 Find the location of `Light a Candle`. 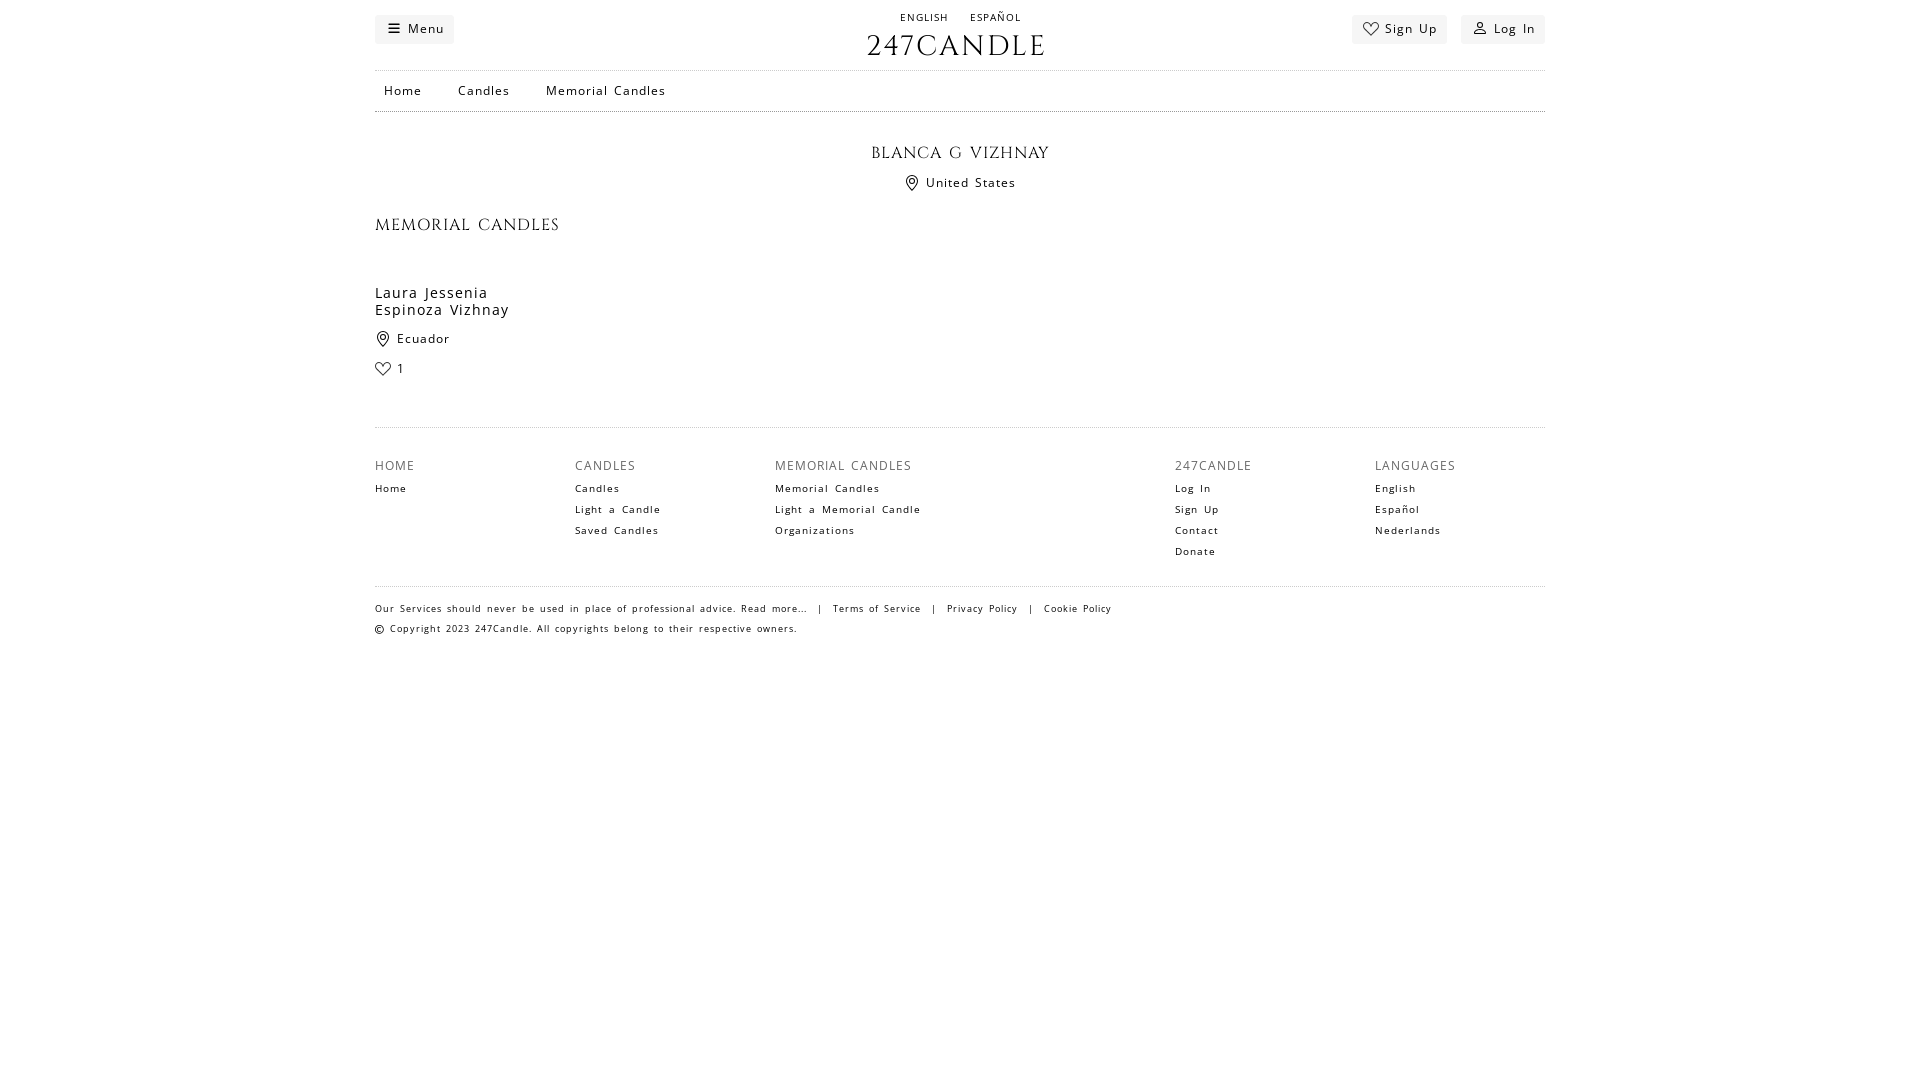

Light a Candle is located at coordinates (618, 510).